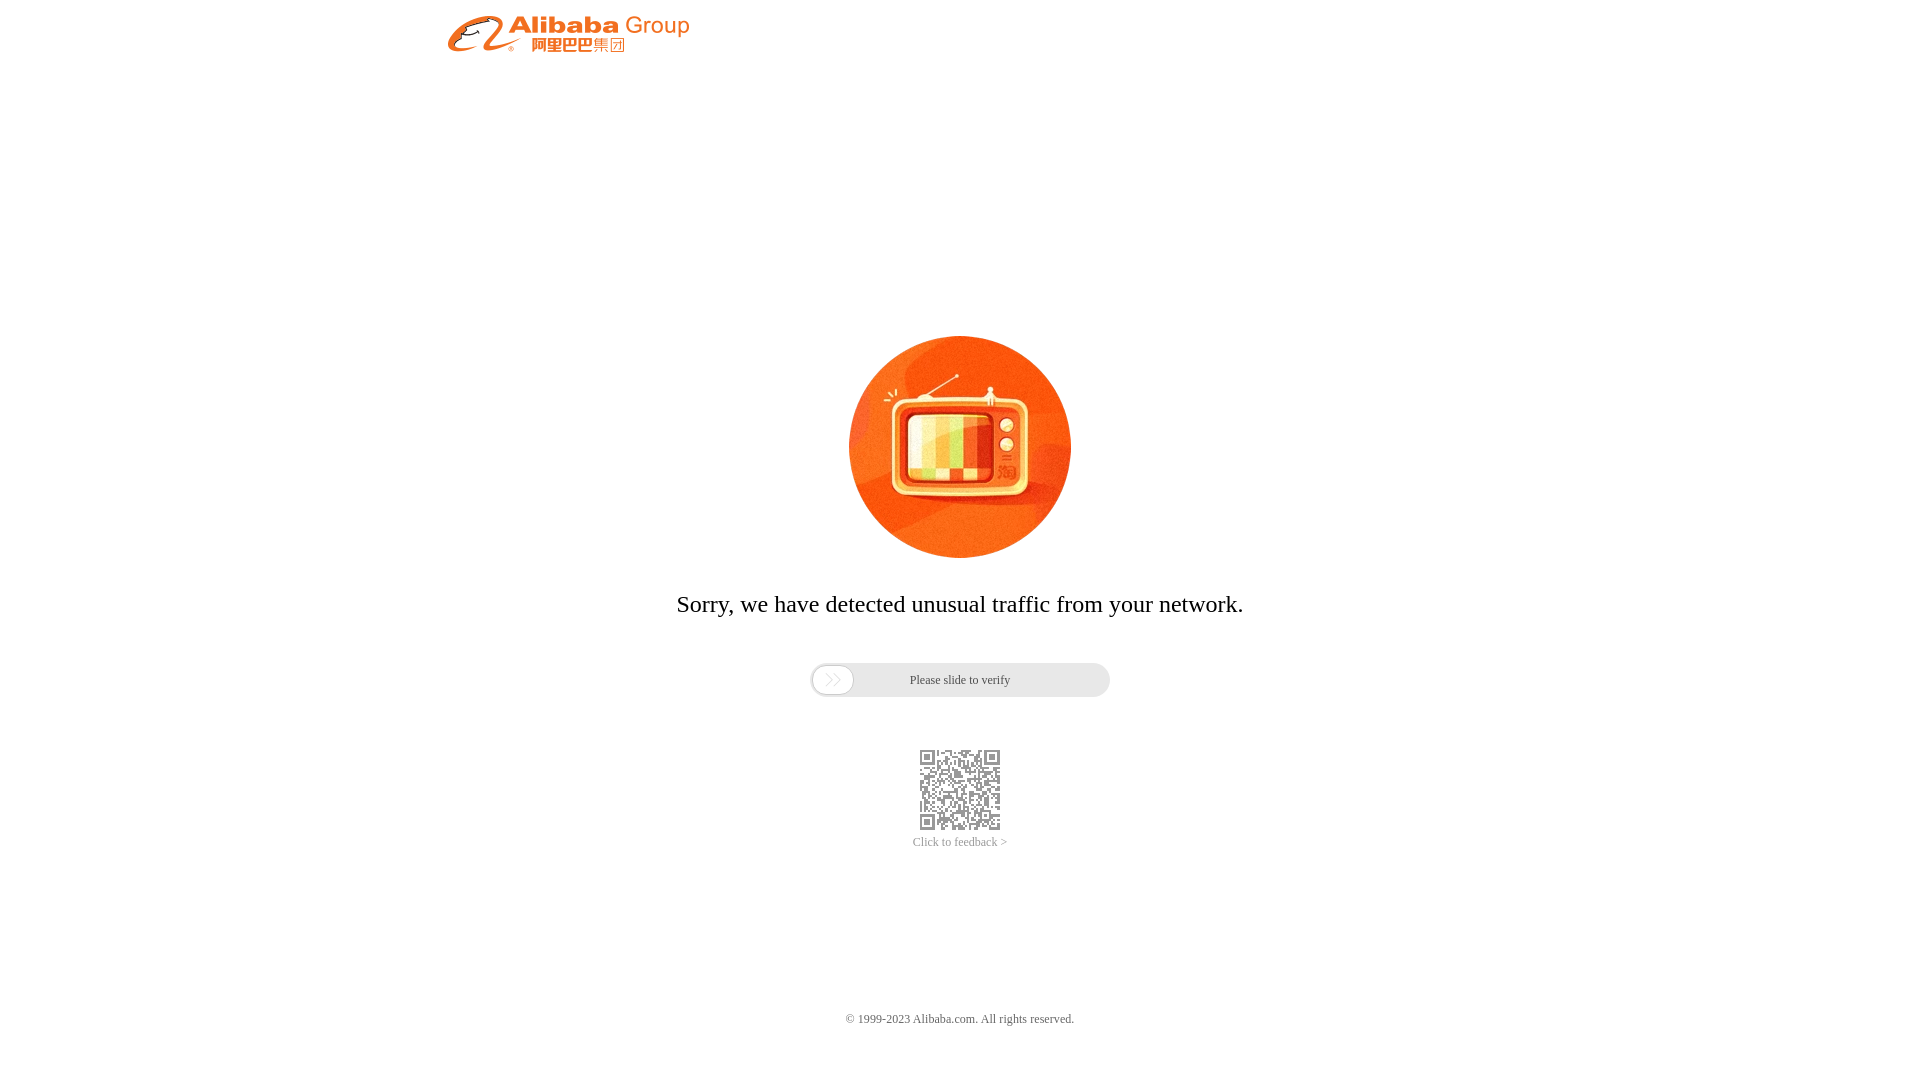 This screenshot has height=1080, width=1920. What do you see at coordinates (960, 842) in the screenshot?
I see `Click to feedback >` at bounding box center [960, 842].